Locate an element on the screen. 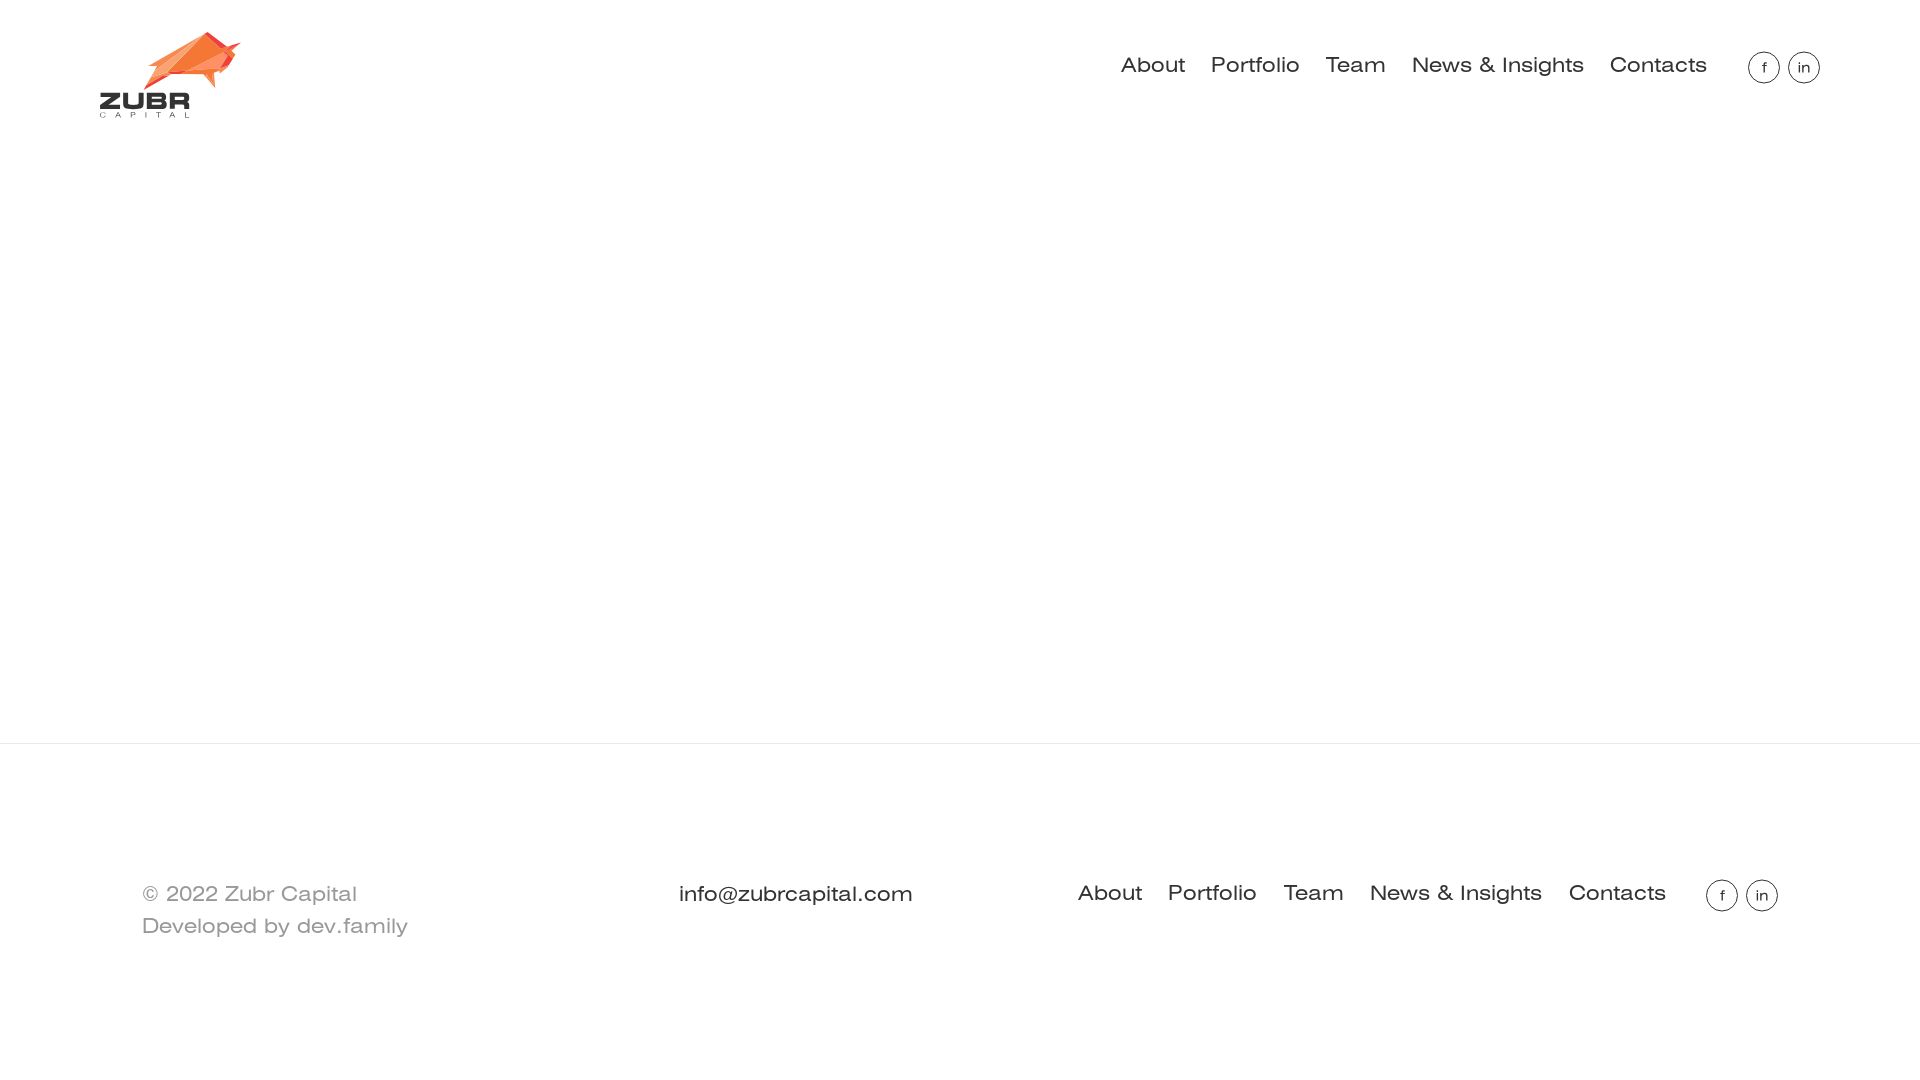 The image size is (1920, 1080). Team is located at coordinates (1356, 66).